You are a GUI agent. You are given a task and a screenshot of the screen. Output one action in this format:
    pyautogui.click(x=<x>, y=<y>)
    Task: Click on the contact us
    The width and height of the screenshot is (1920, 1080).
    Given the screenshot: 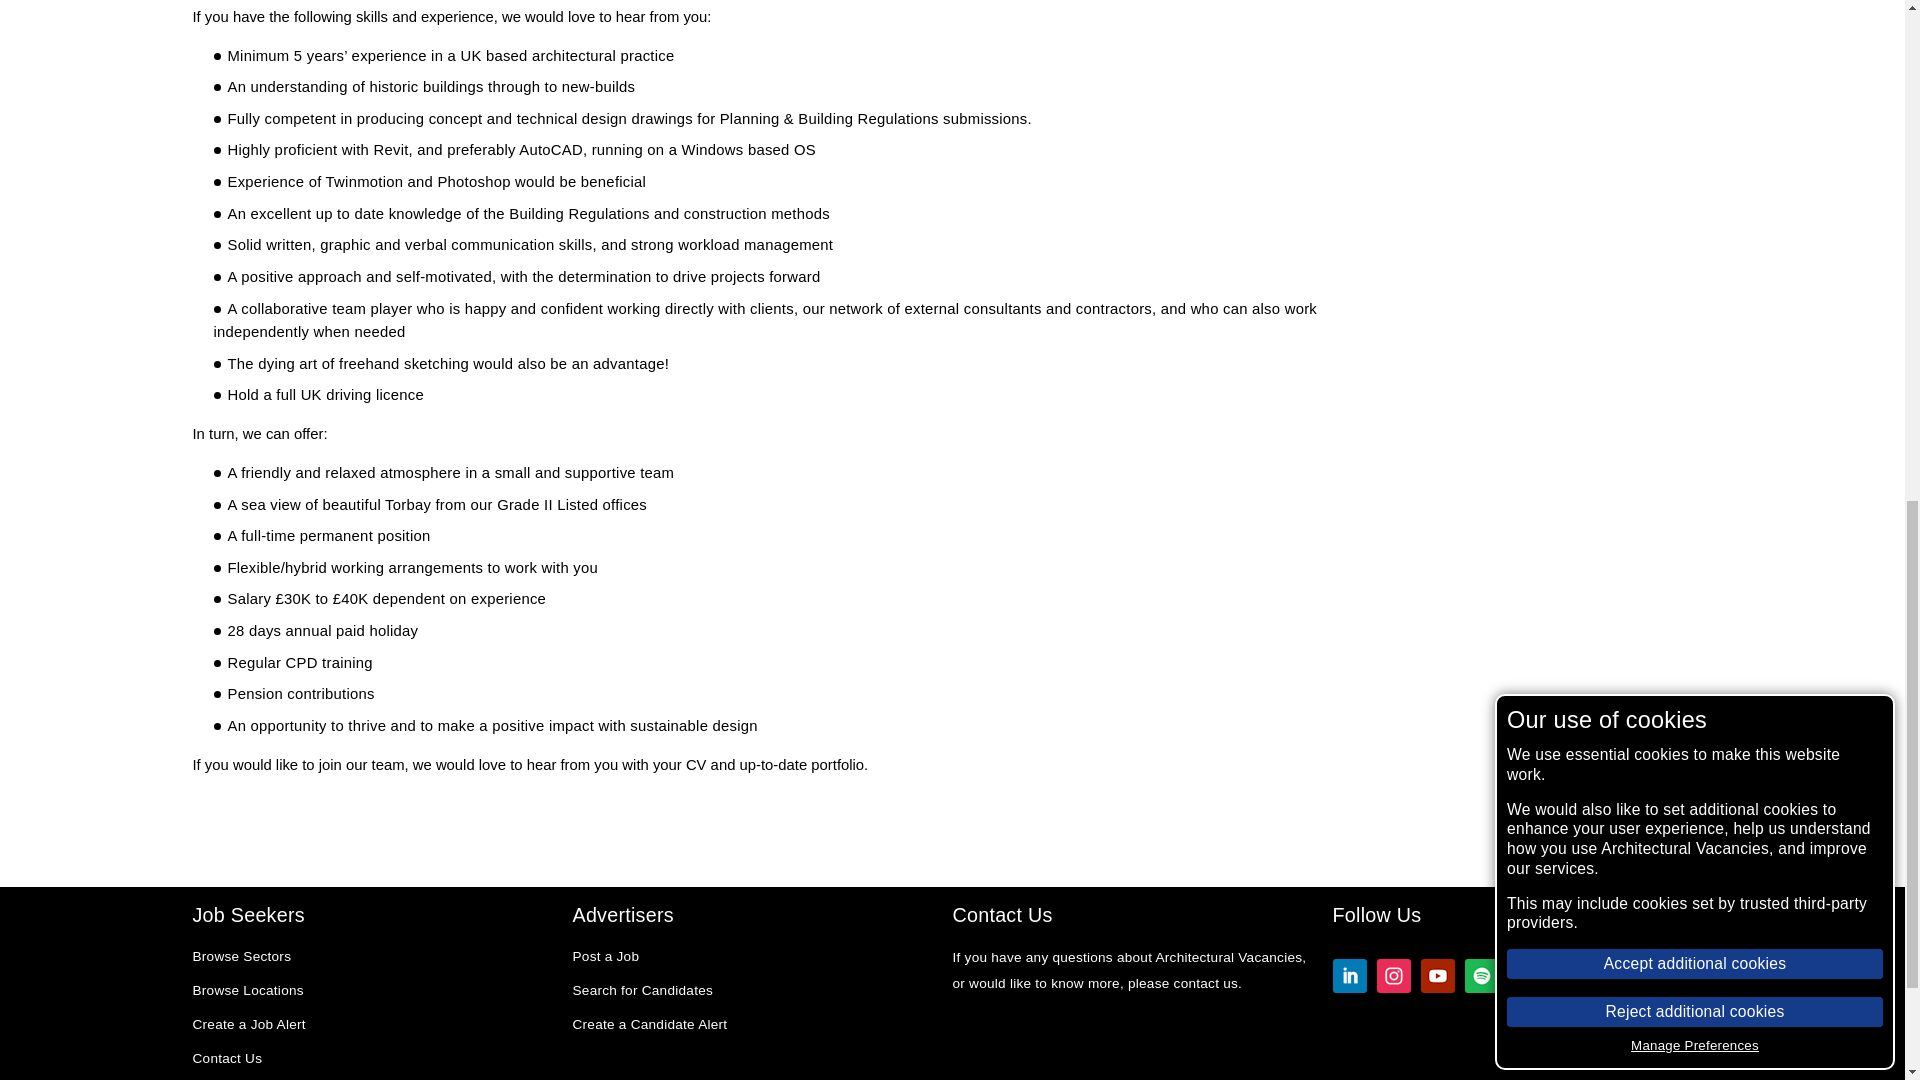 What is the action you would take?
    pyautogui.click(x=1206, y=984)
    